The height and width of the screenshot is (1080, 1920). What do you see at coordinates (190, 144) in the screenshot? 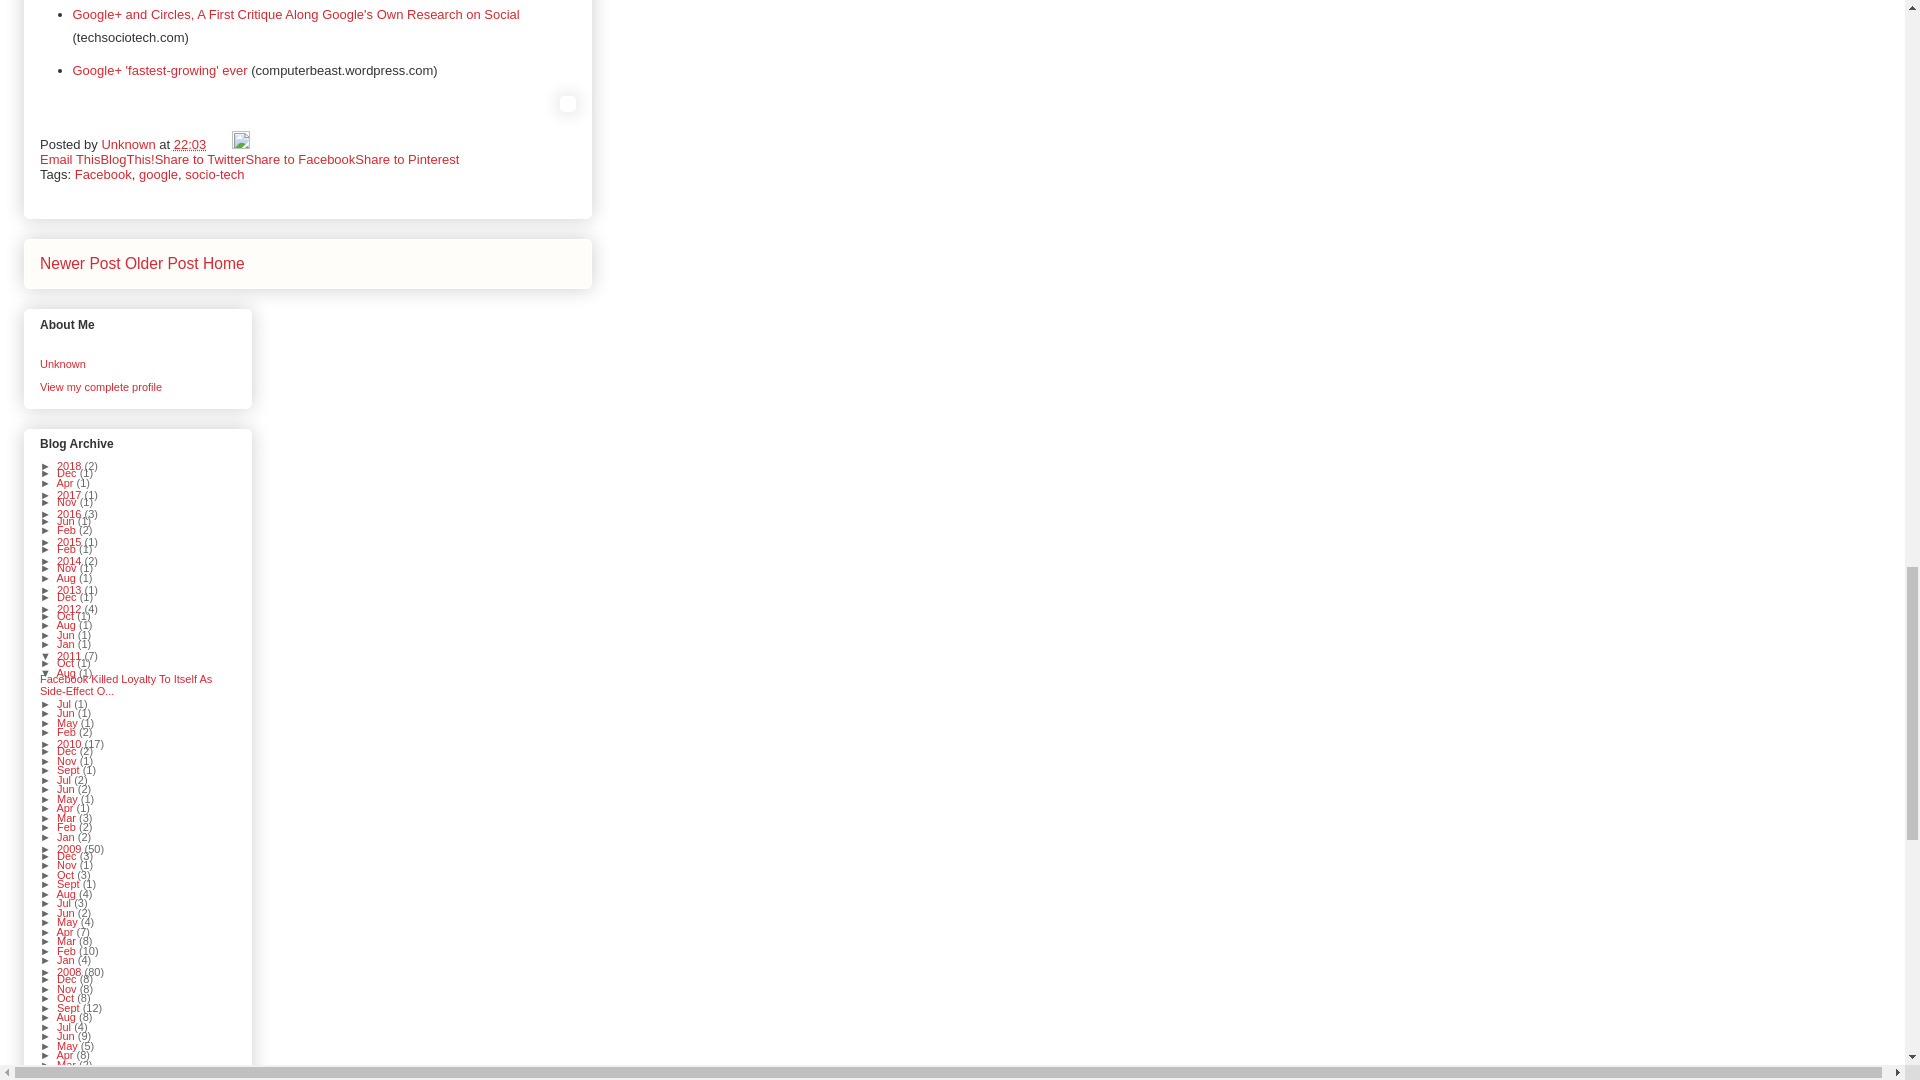
I see `22:03` at bounding box center [190, 144].